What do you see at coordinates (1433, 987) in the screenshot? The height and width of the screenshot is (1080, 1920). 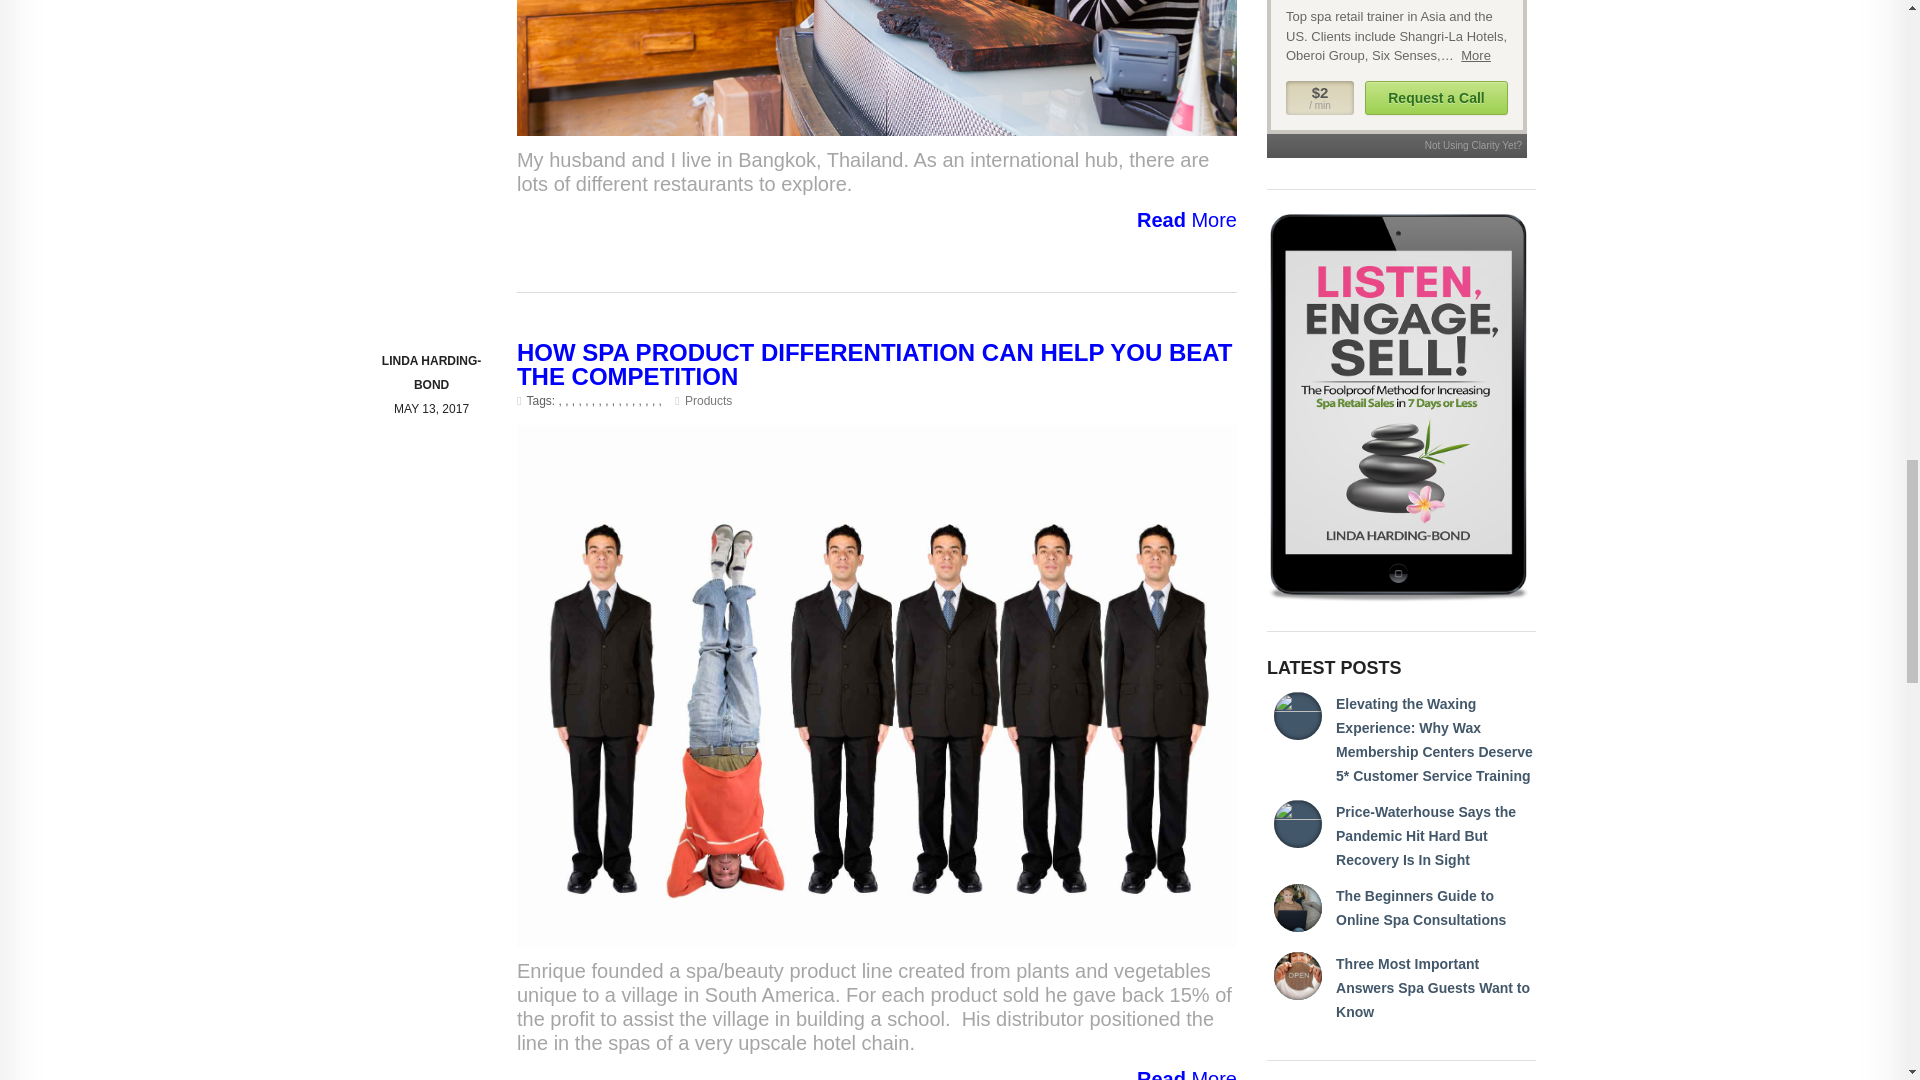 I see `Three Most Important Answers Spa Guests Want to Know` at bounding box center [1433, 987].